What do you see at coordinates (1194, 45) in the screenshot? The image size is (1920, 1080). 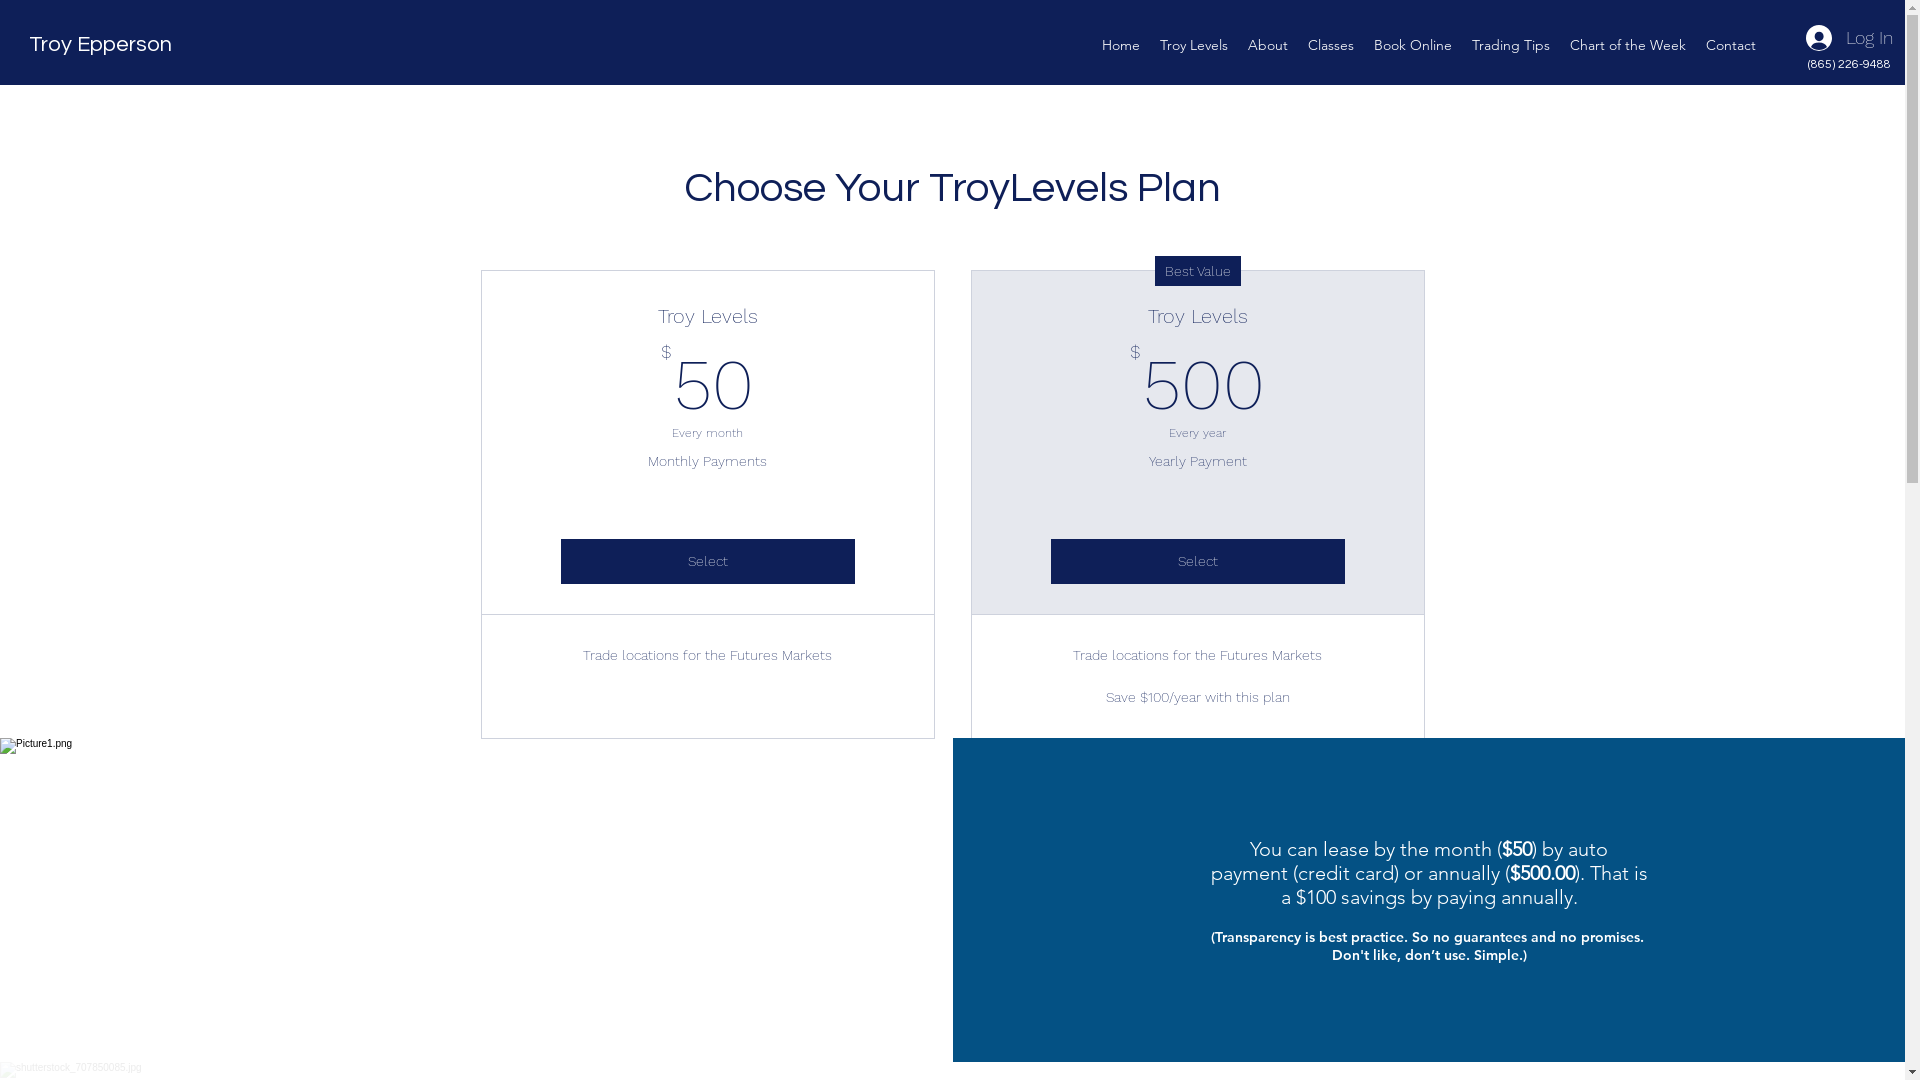 I see `Troy Levels` at bounding box center [1194, 45].